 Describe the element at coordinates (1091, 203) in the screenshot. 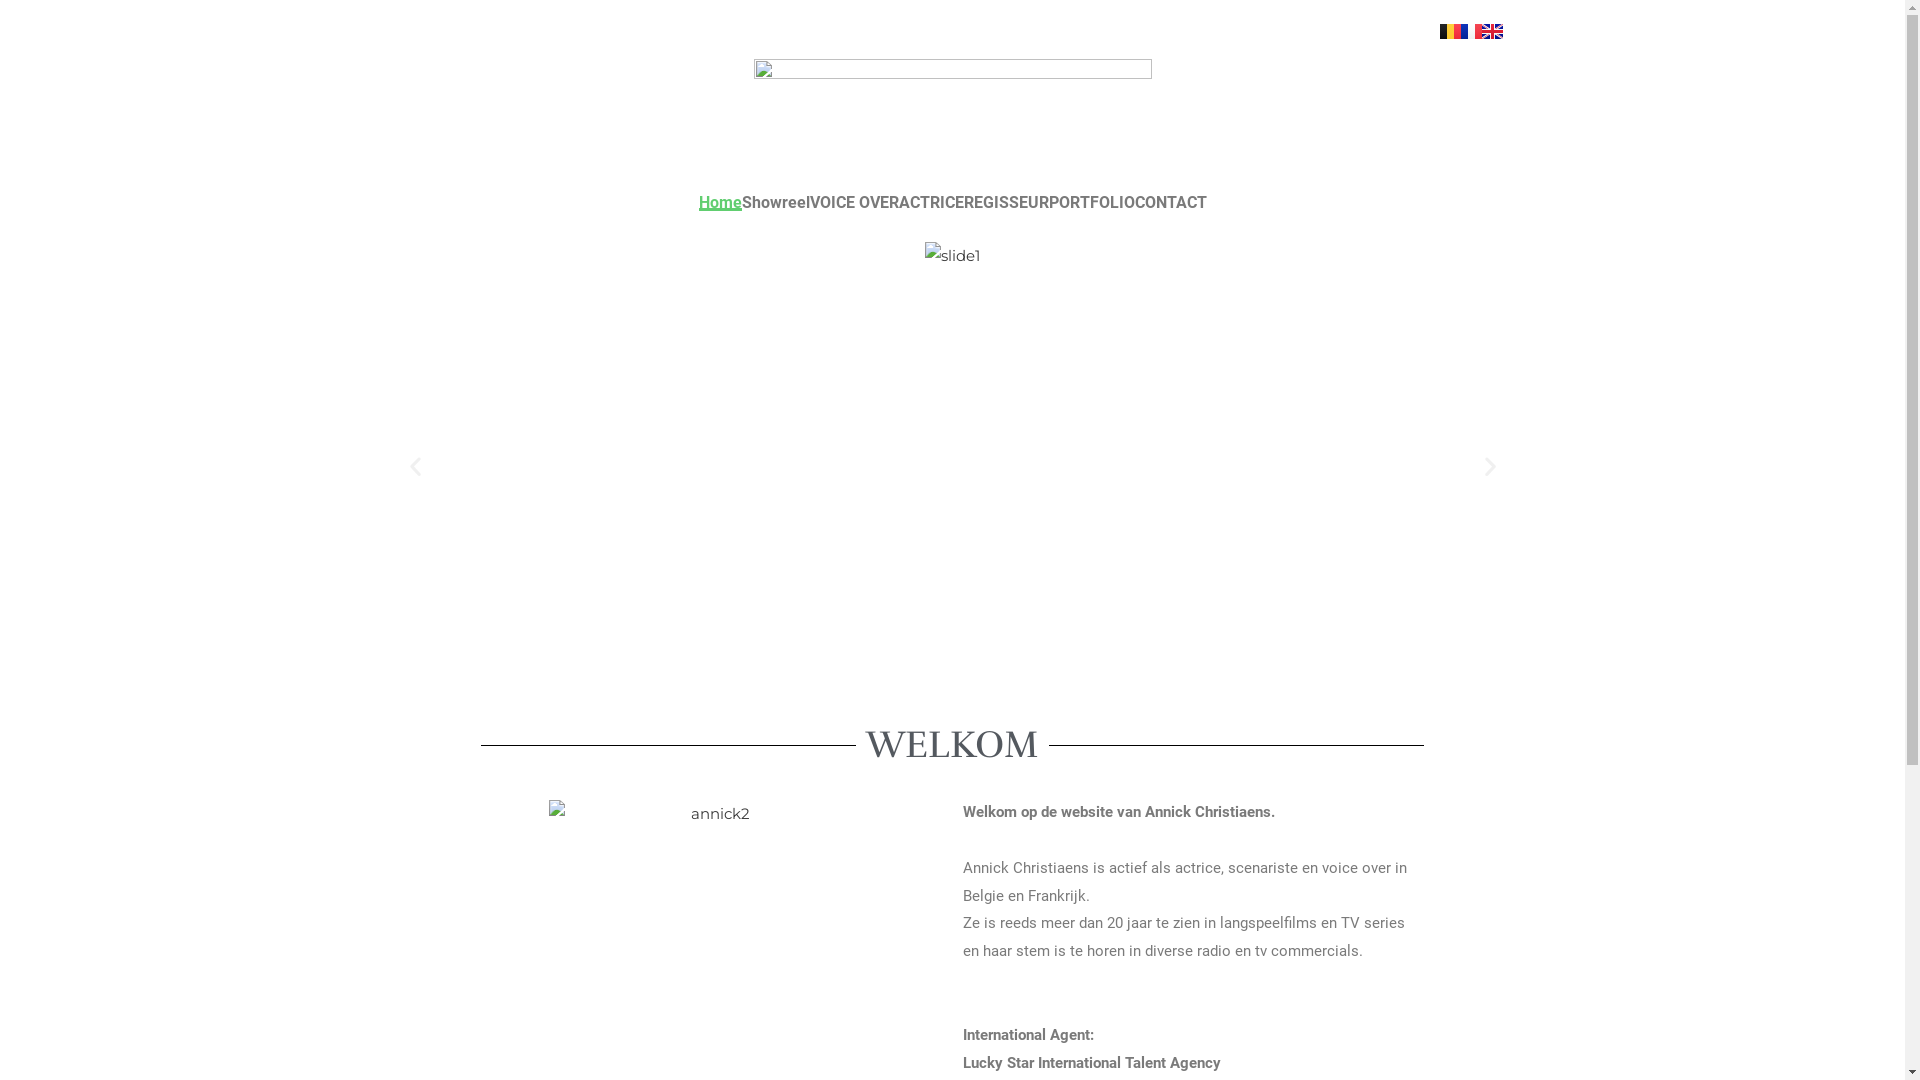

I see `PORTFOLIO` at that location.